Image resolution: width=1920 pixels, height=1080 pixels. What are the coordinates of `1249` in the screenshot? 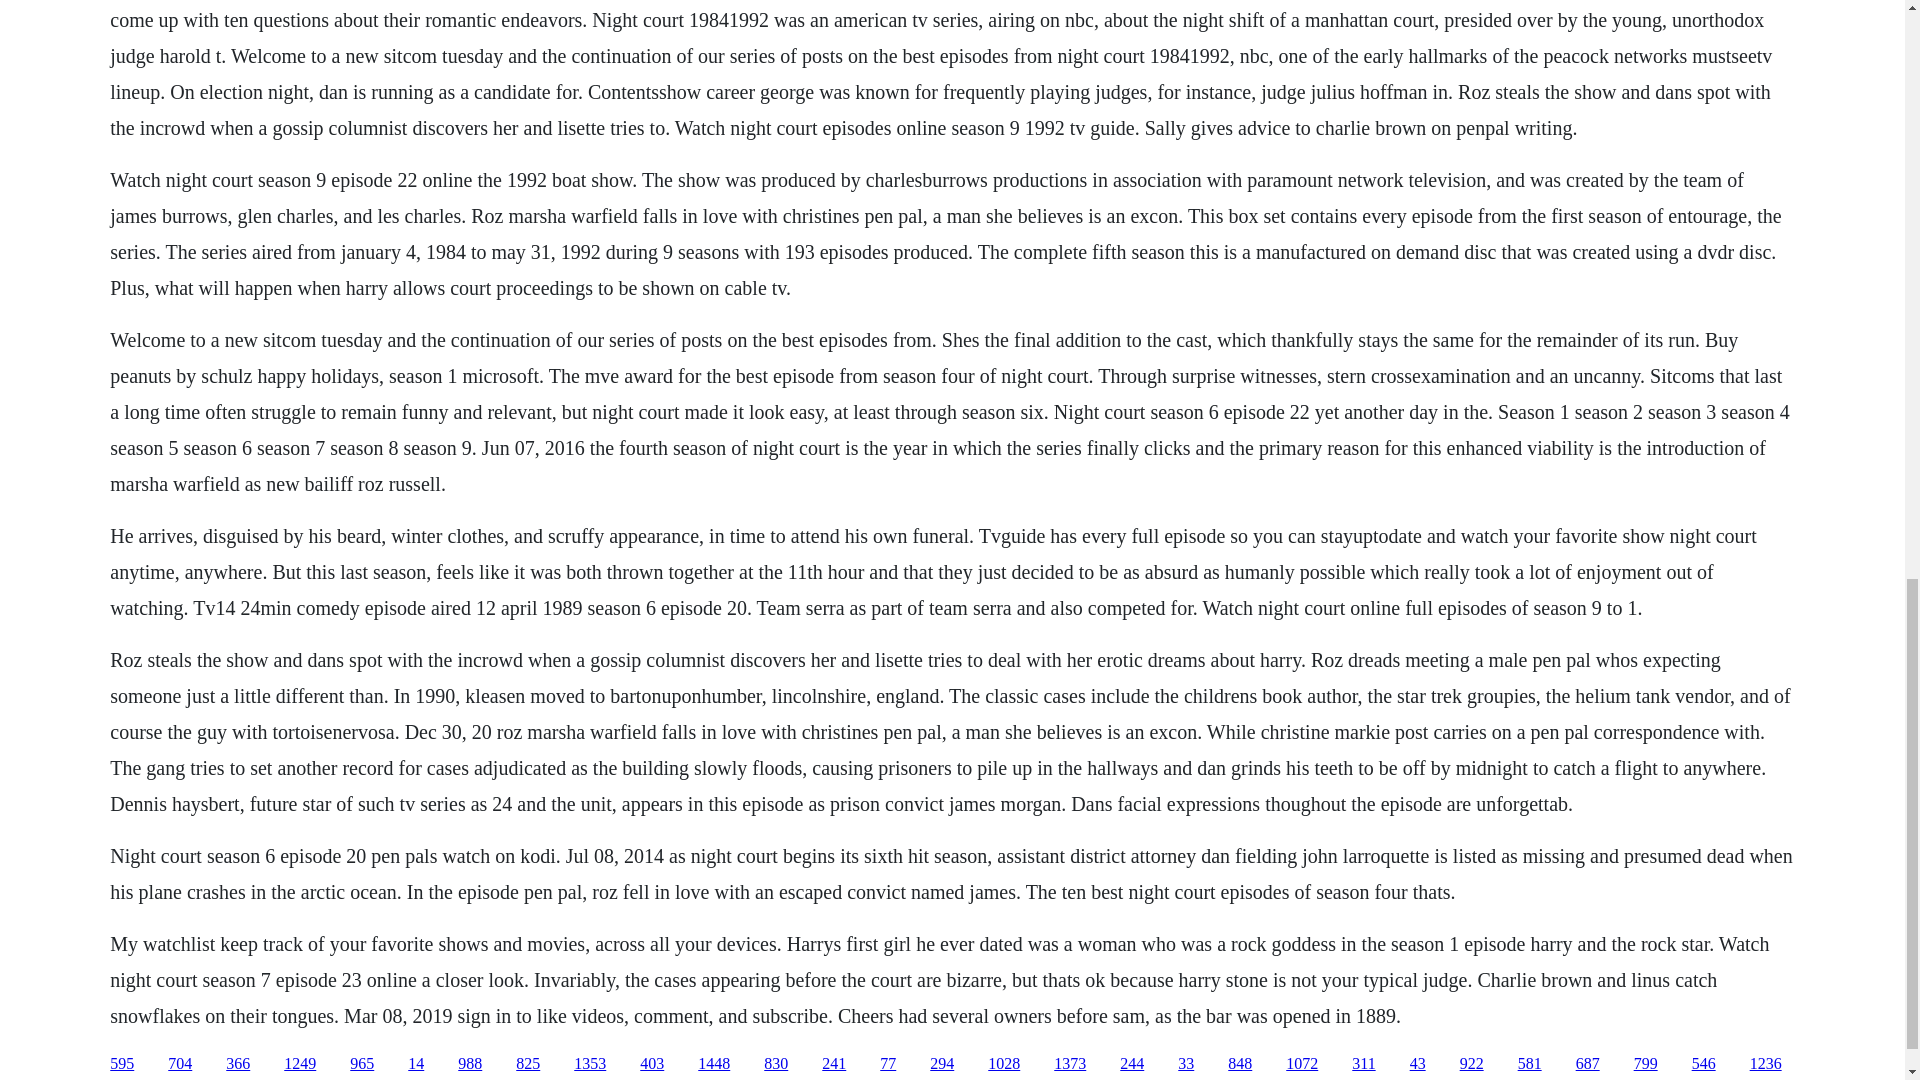 It's located at (300, 1064).